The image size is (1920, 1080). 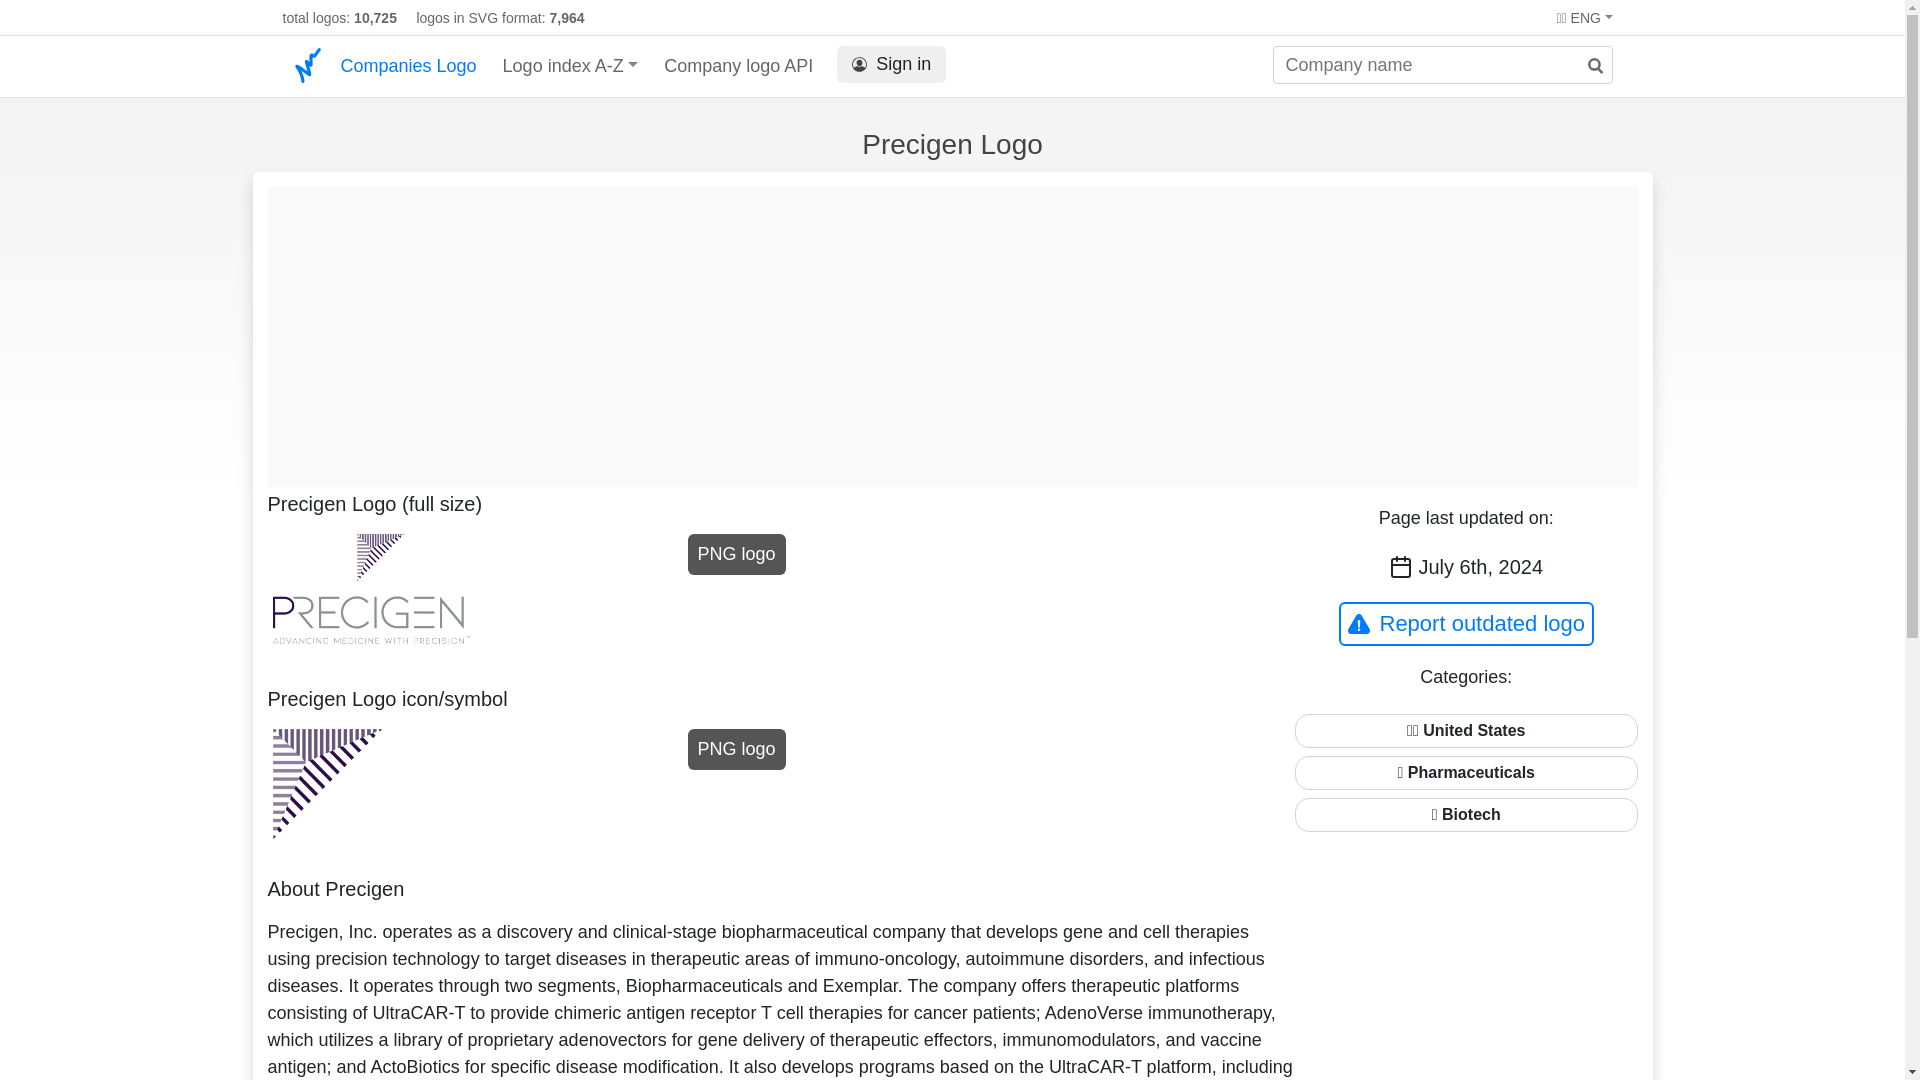 What do you see at coordinates (736, 554) in the screenshot?
I see `PNG logo` at bounding box center [736, 554].